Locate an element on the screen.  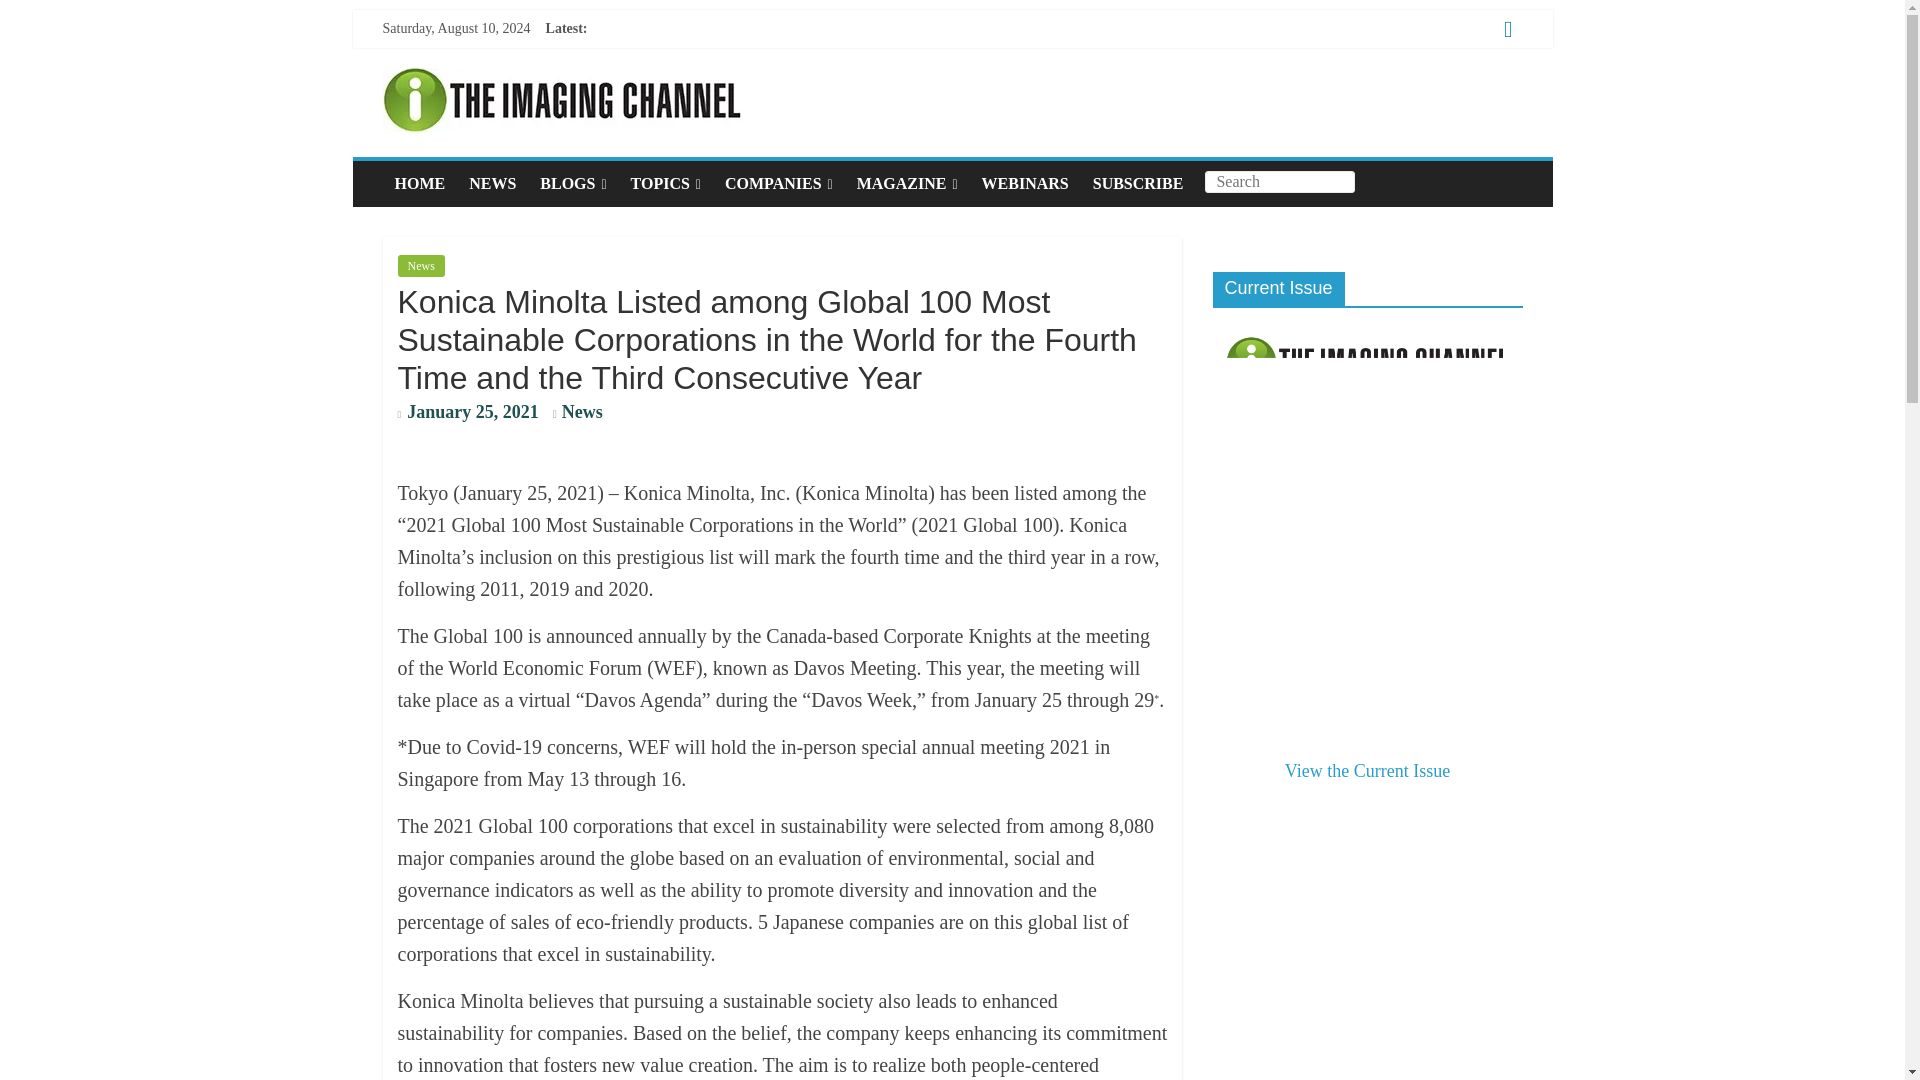
COMPANIES is located at coordinates (778, 184).